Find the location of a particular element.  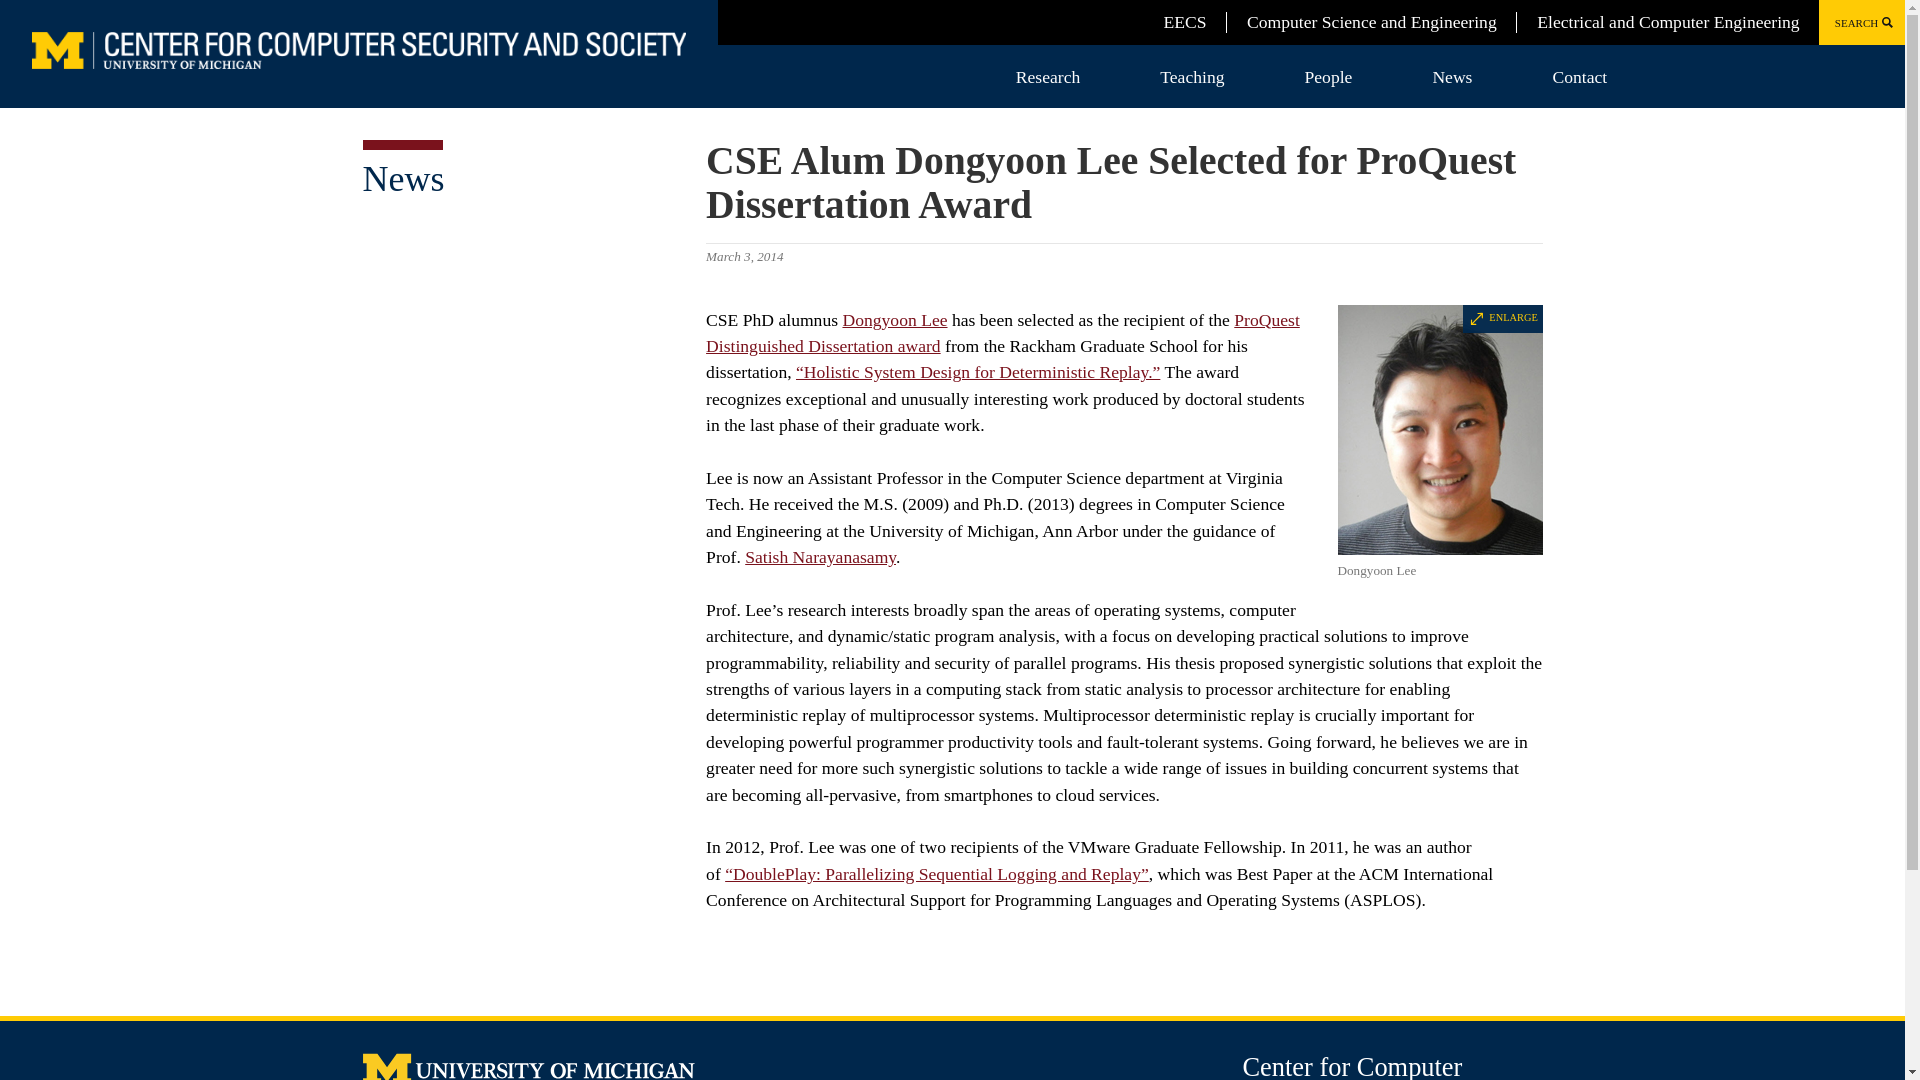

Computer Science and Engineering is located at coordinates (1372, 22).